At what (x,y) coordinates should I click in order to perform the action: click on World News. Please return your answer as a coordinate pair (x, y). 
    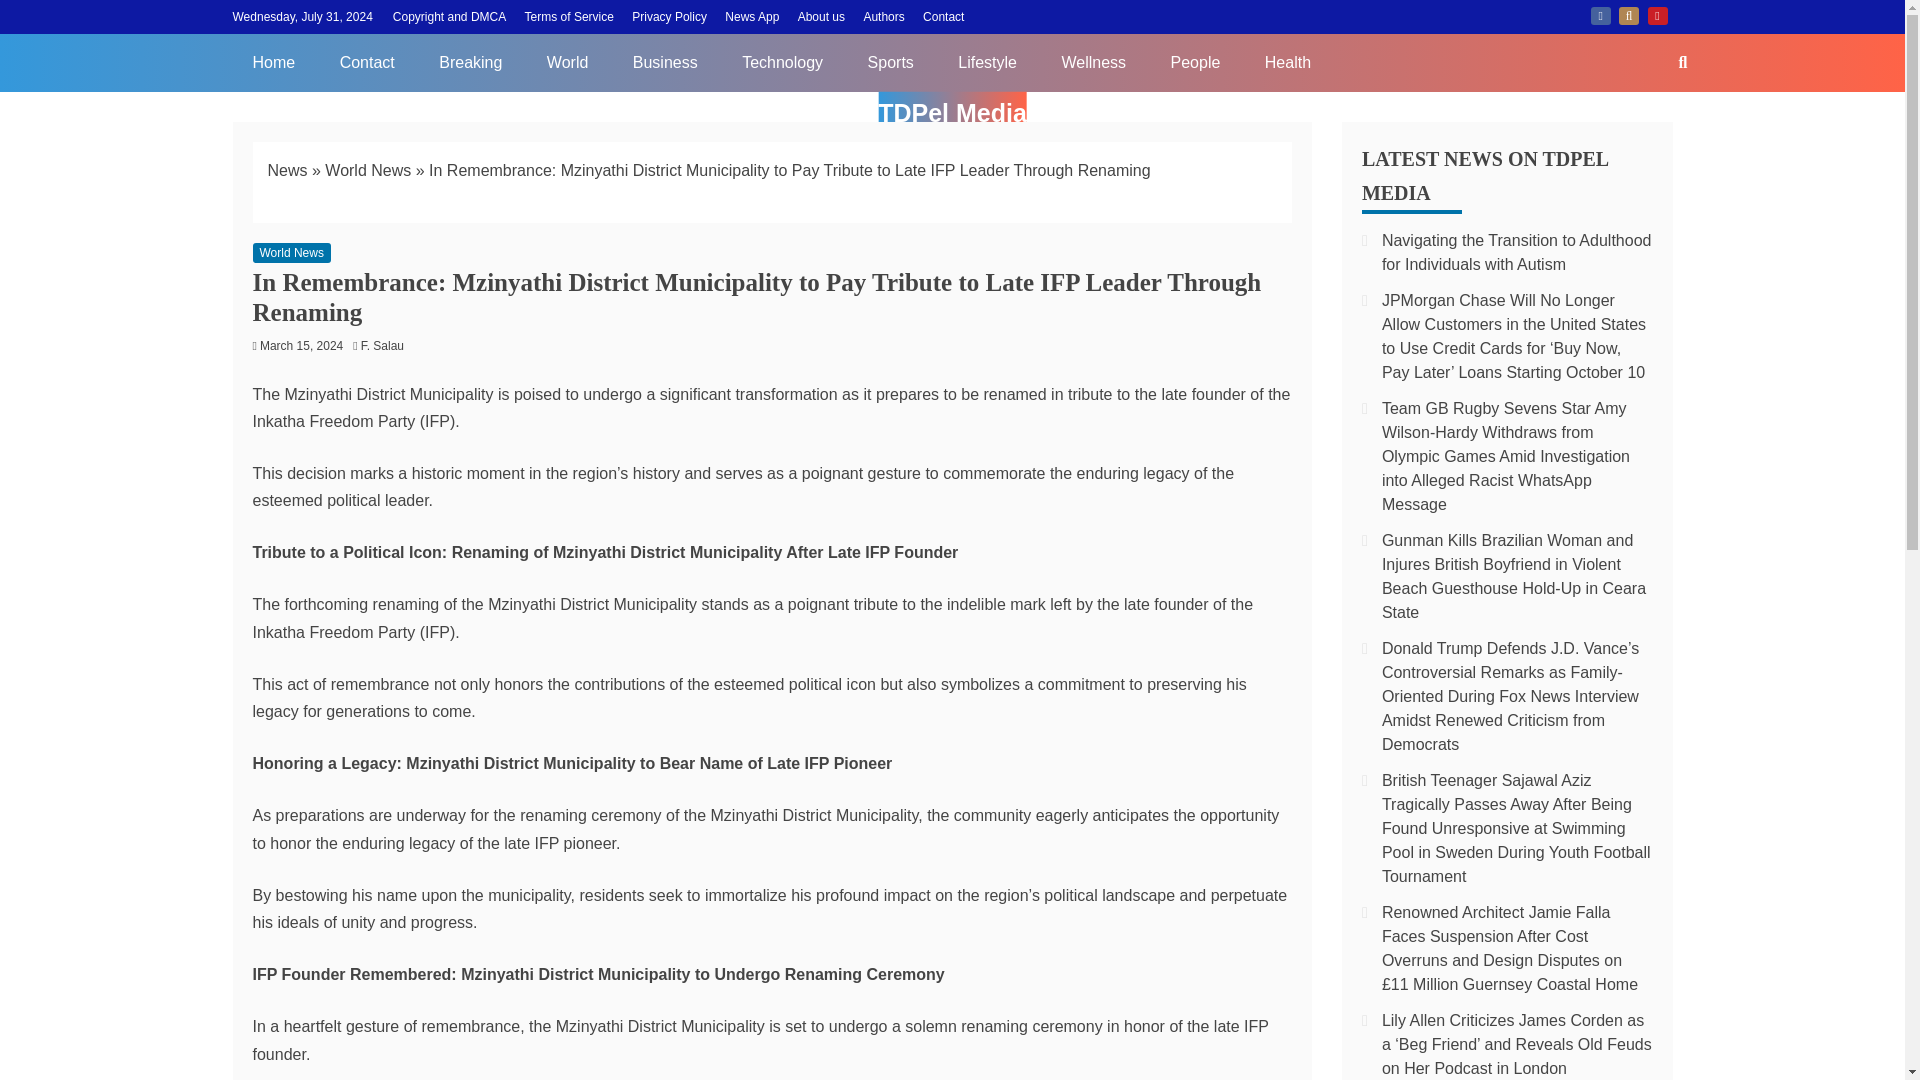
    Looking at the image, I should click on (290, 253).